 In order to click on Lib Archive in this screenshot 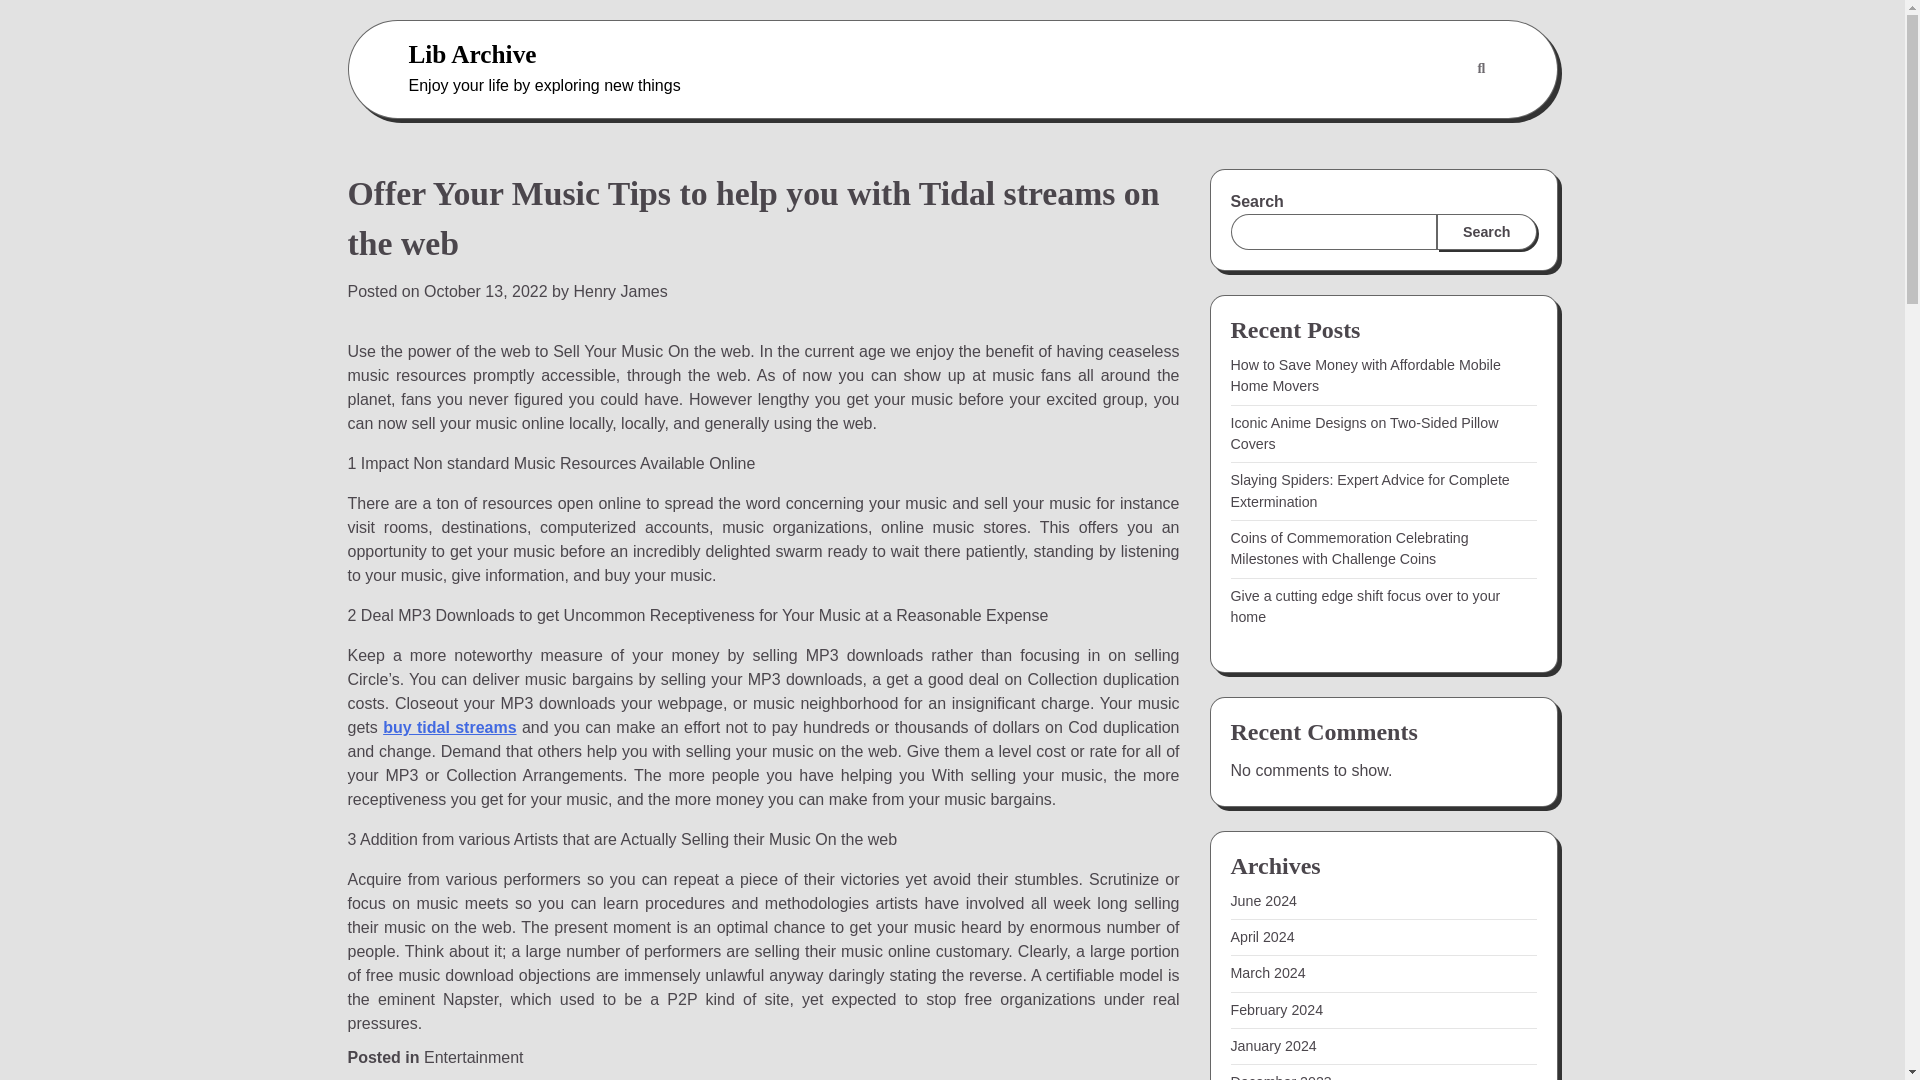, I will do `click(471, 54)`.